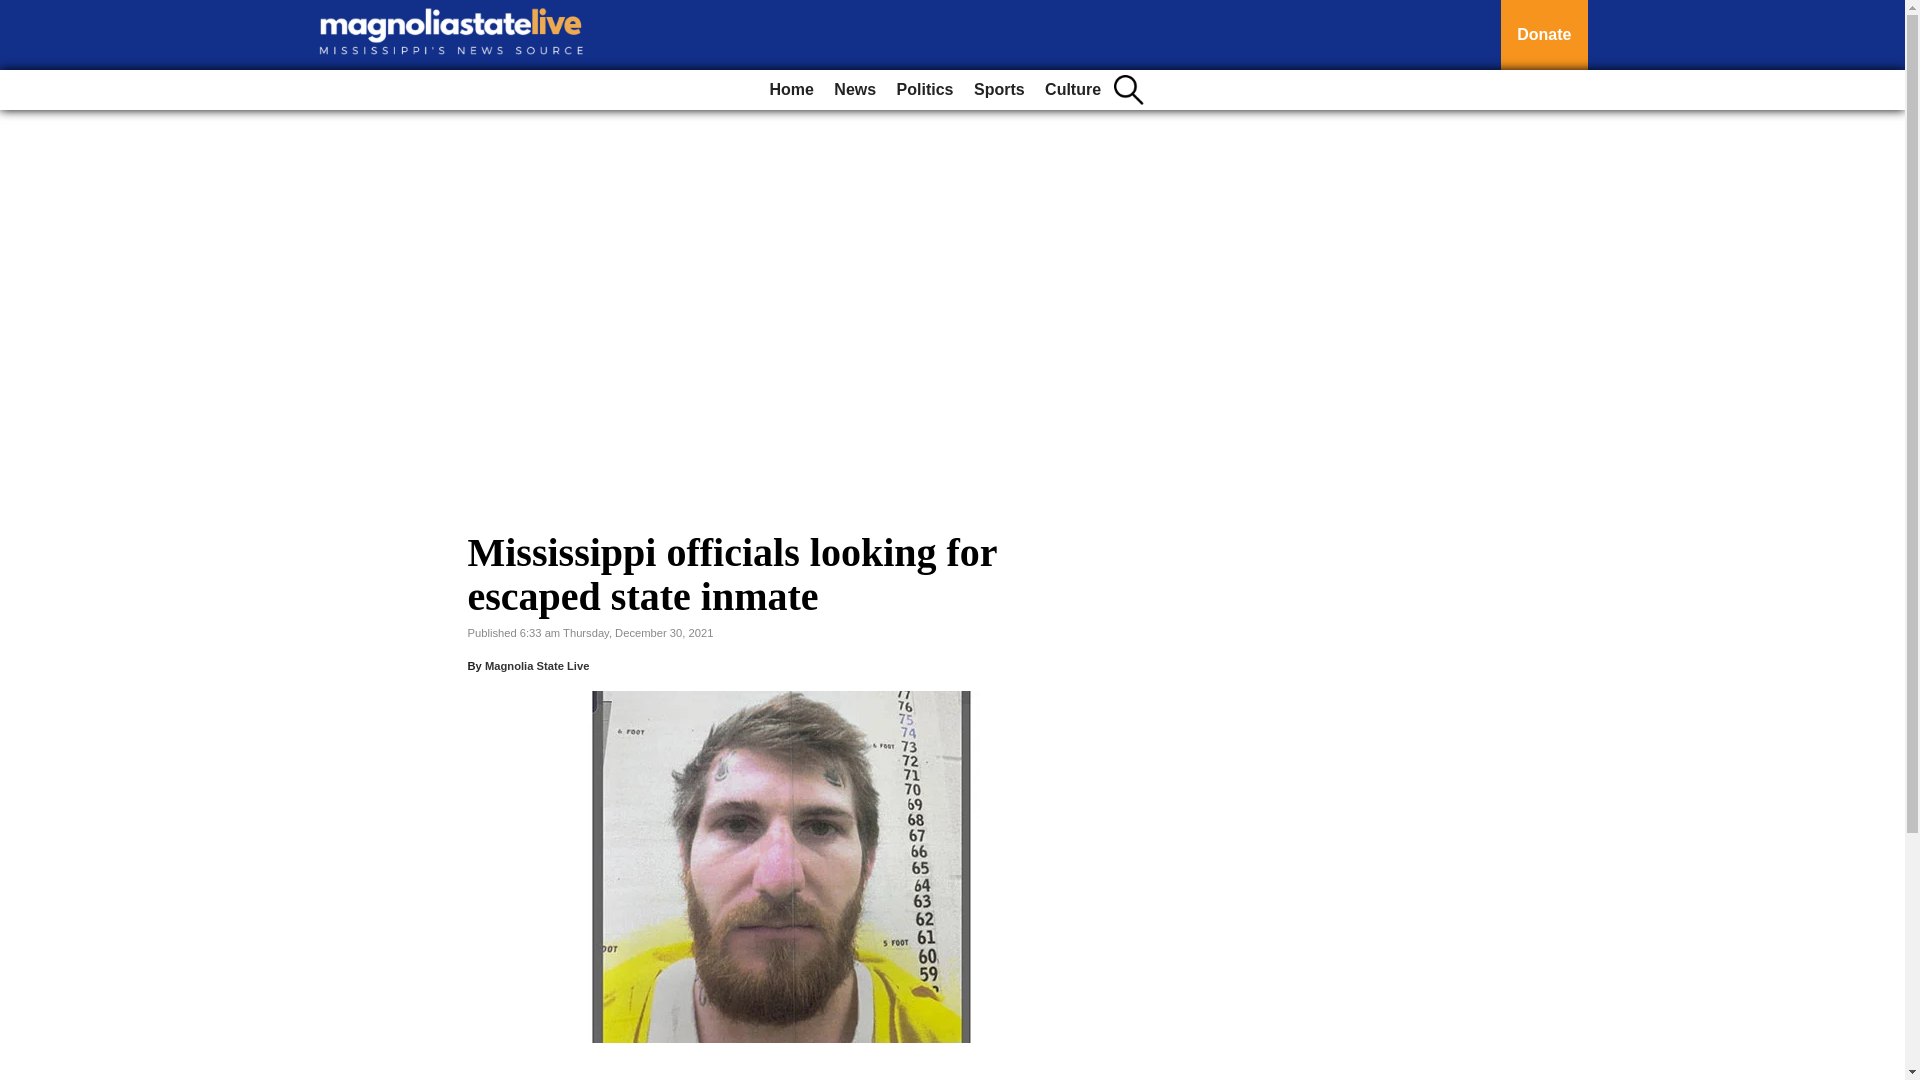 This screenshot has width=1920, height=1080. Describe the element at coordinates (537, 665) in the screenshot. I see `Magnolia State Live` at that location.